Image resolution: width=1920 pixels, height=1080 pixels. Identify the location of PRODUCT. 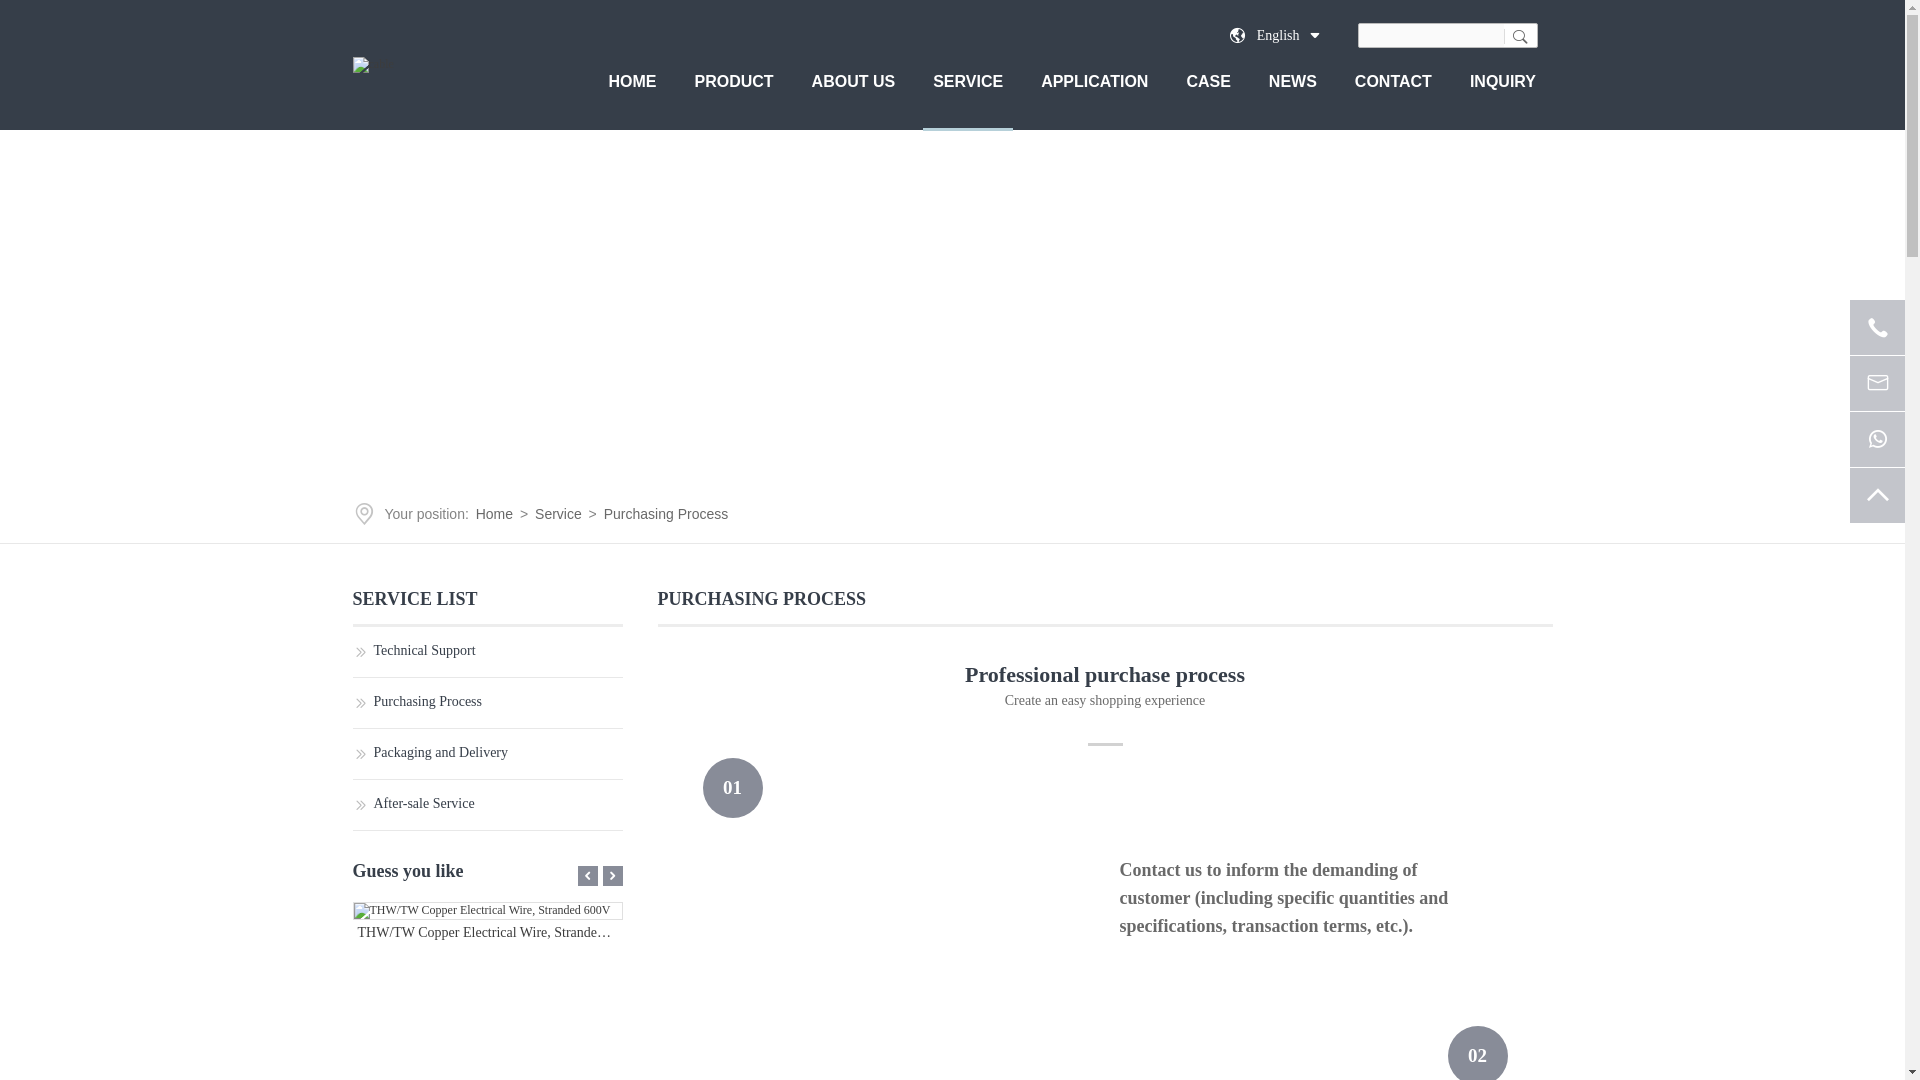
(733, 92).